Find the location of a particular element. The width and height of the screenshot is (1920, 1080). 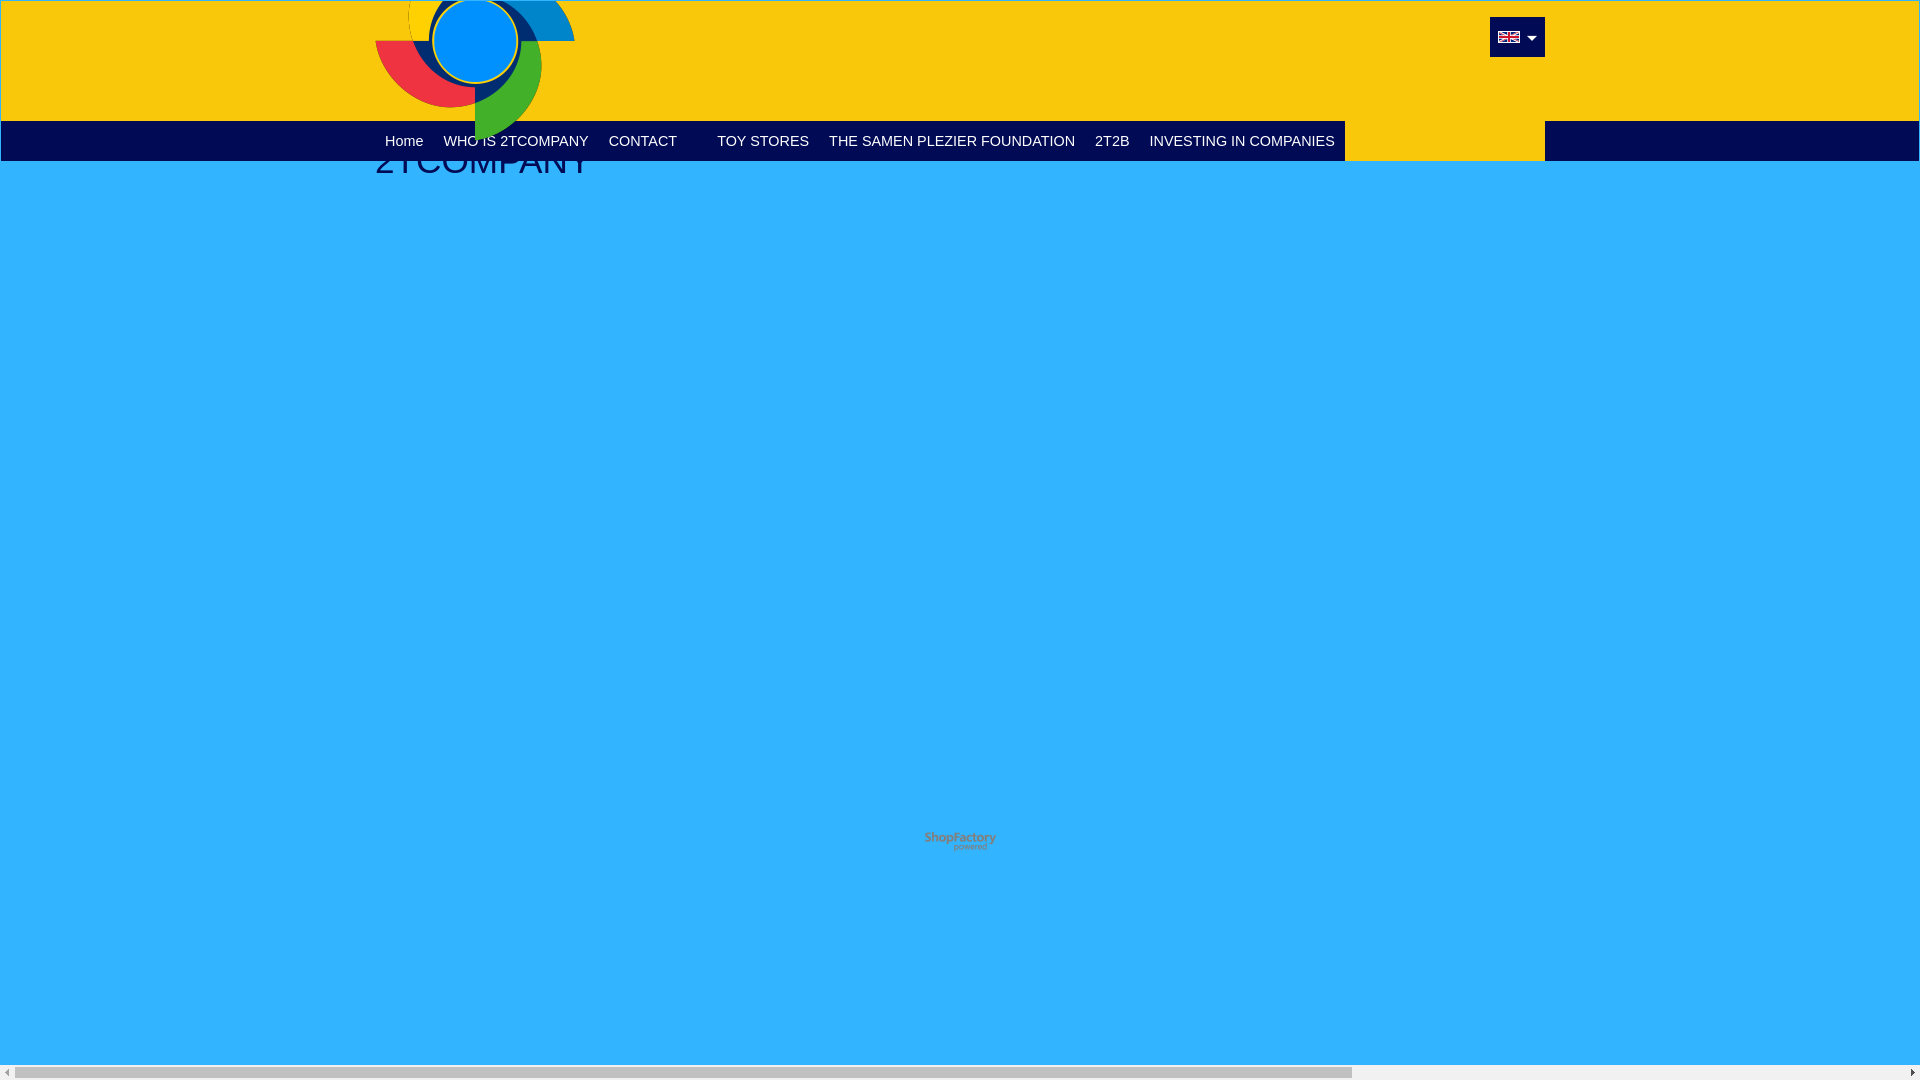

TOY STORES is located at coordinates (763, 141).